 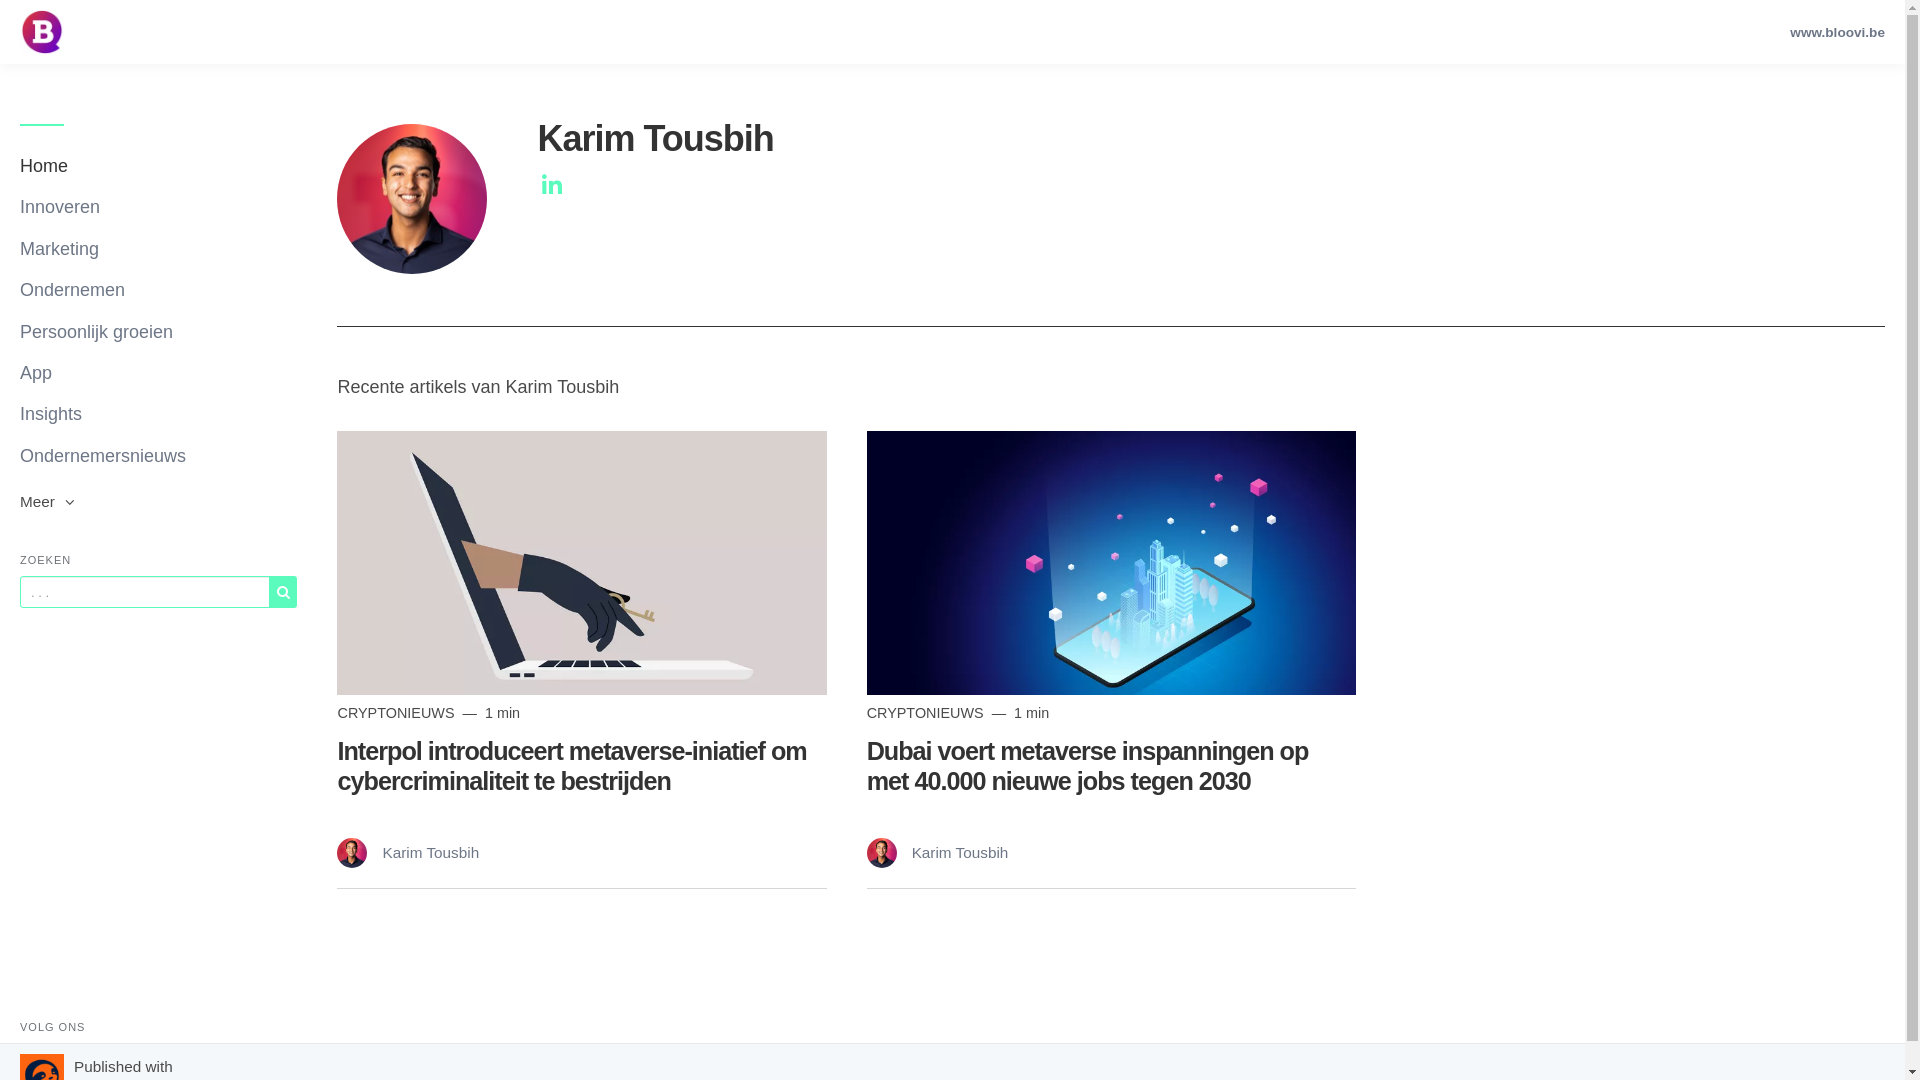 I want to click on Ondernemersnieuws, so click(x=158, y=456).